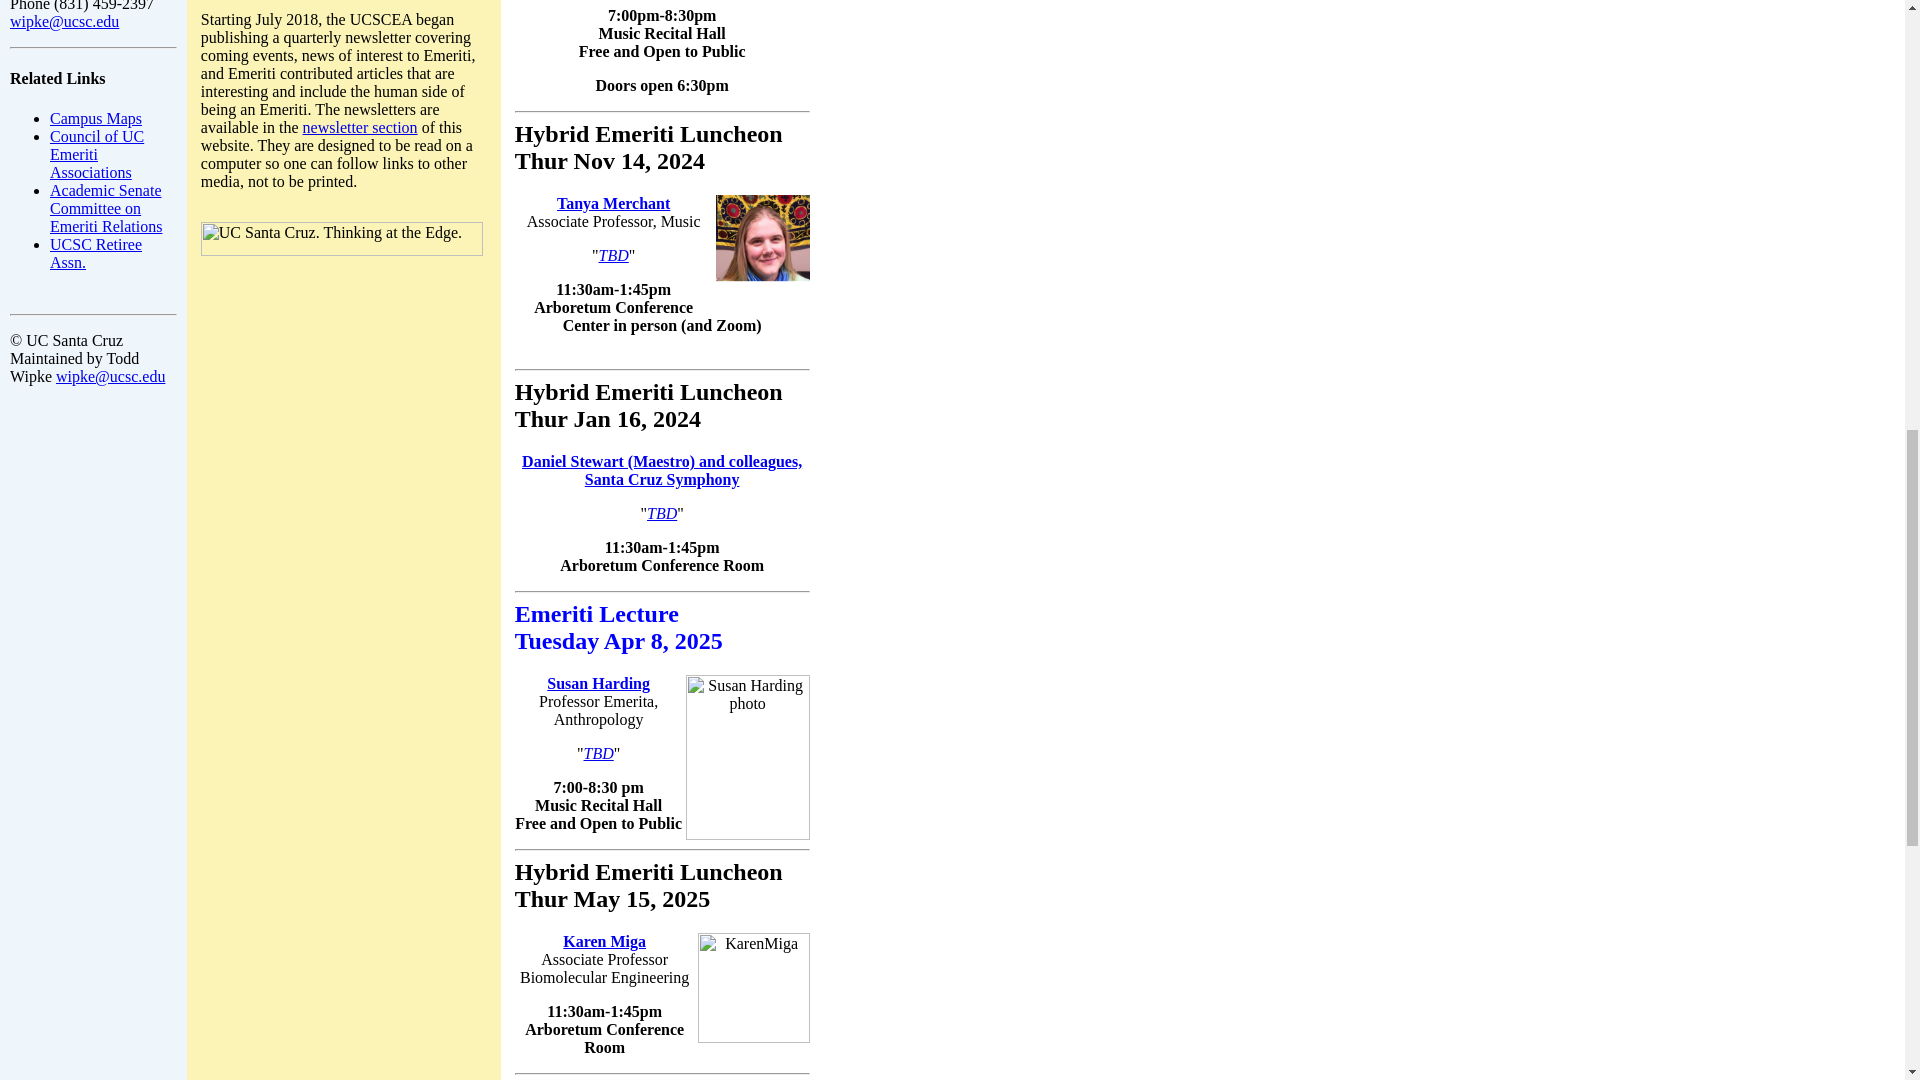  Describe the element at coordinates (96, 154) in the screenshot. I see `Council of UC Emeriti Associations` at that location.